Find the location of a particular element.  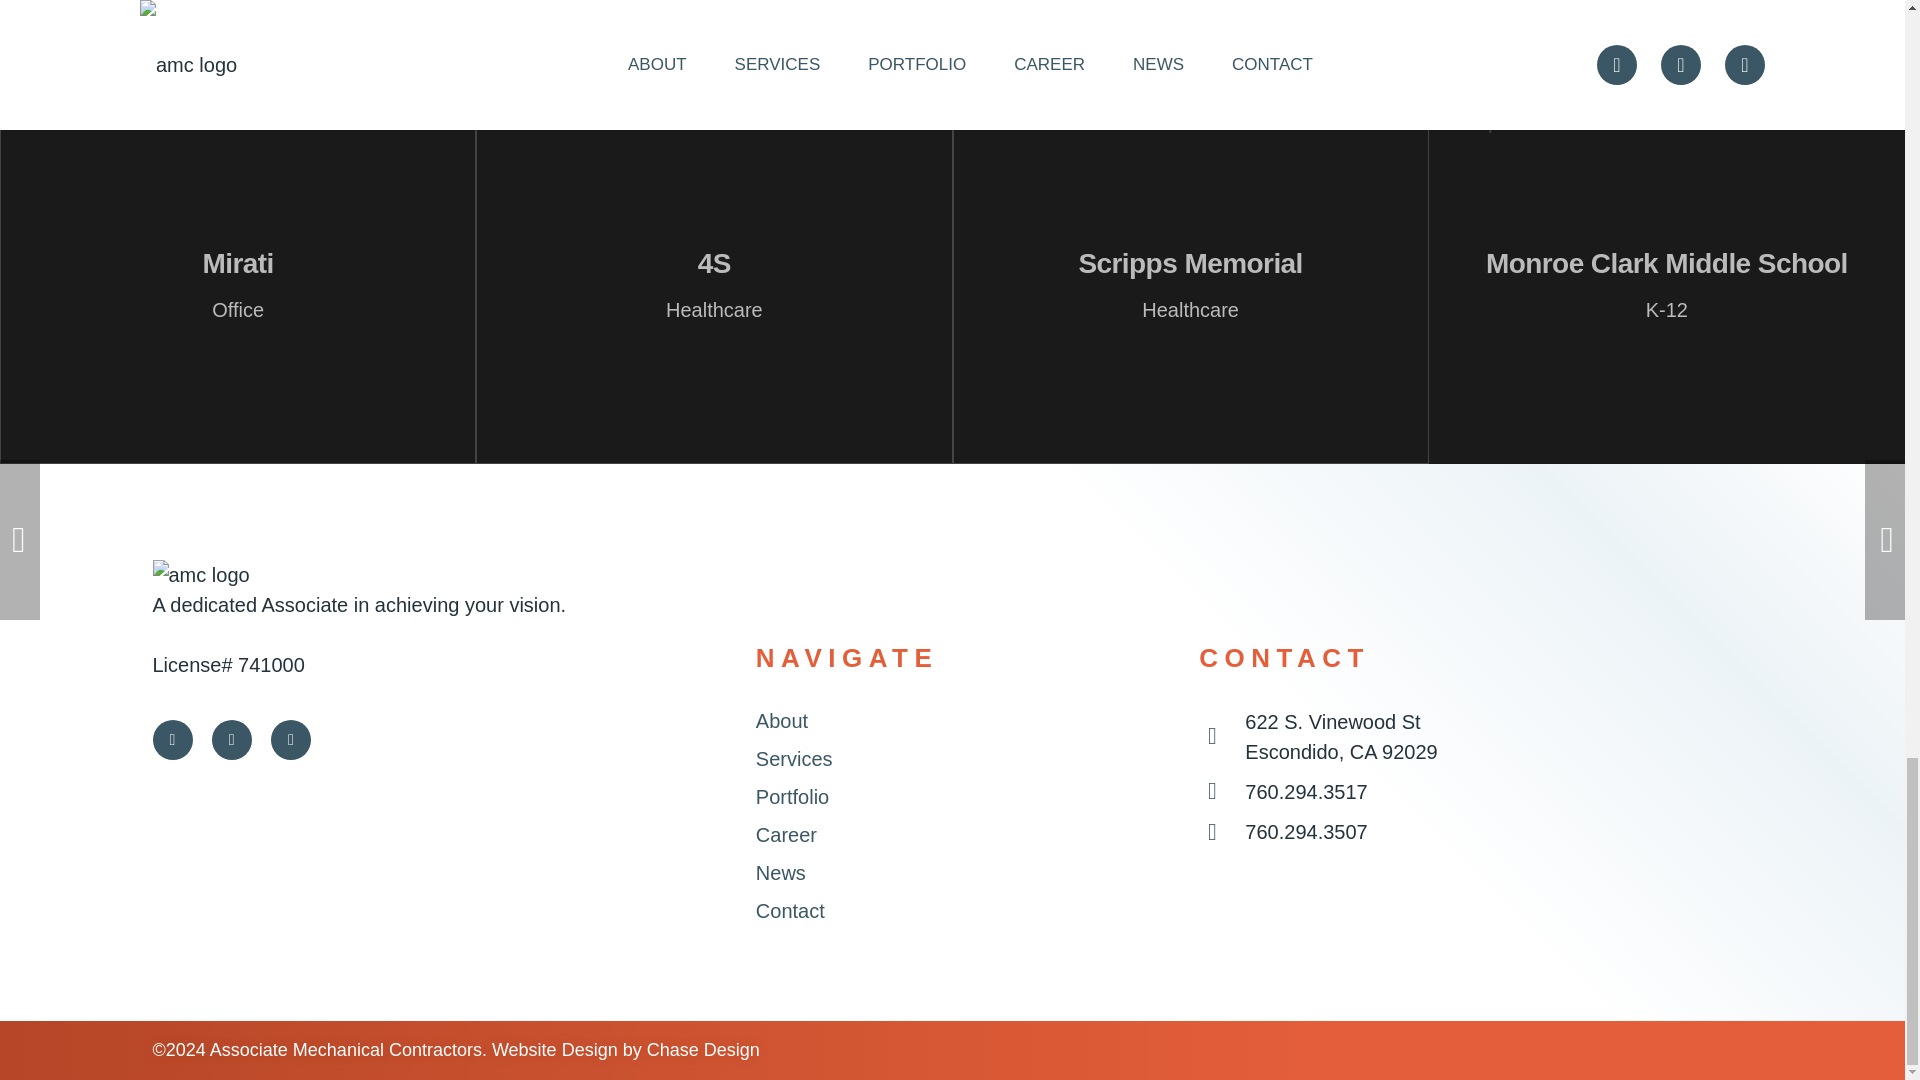

Portfolio is located at coordinates (792, 796).